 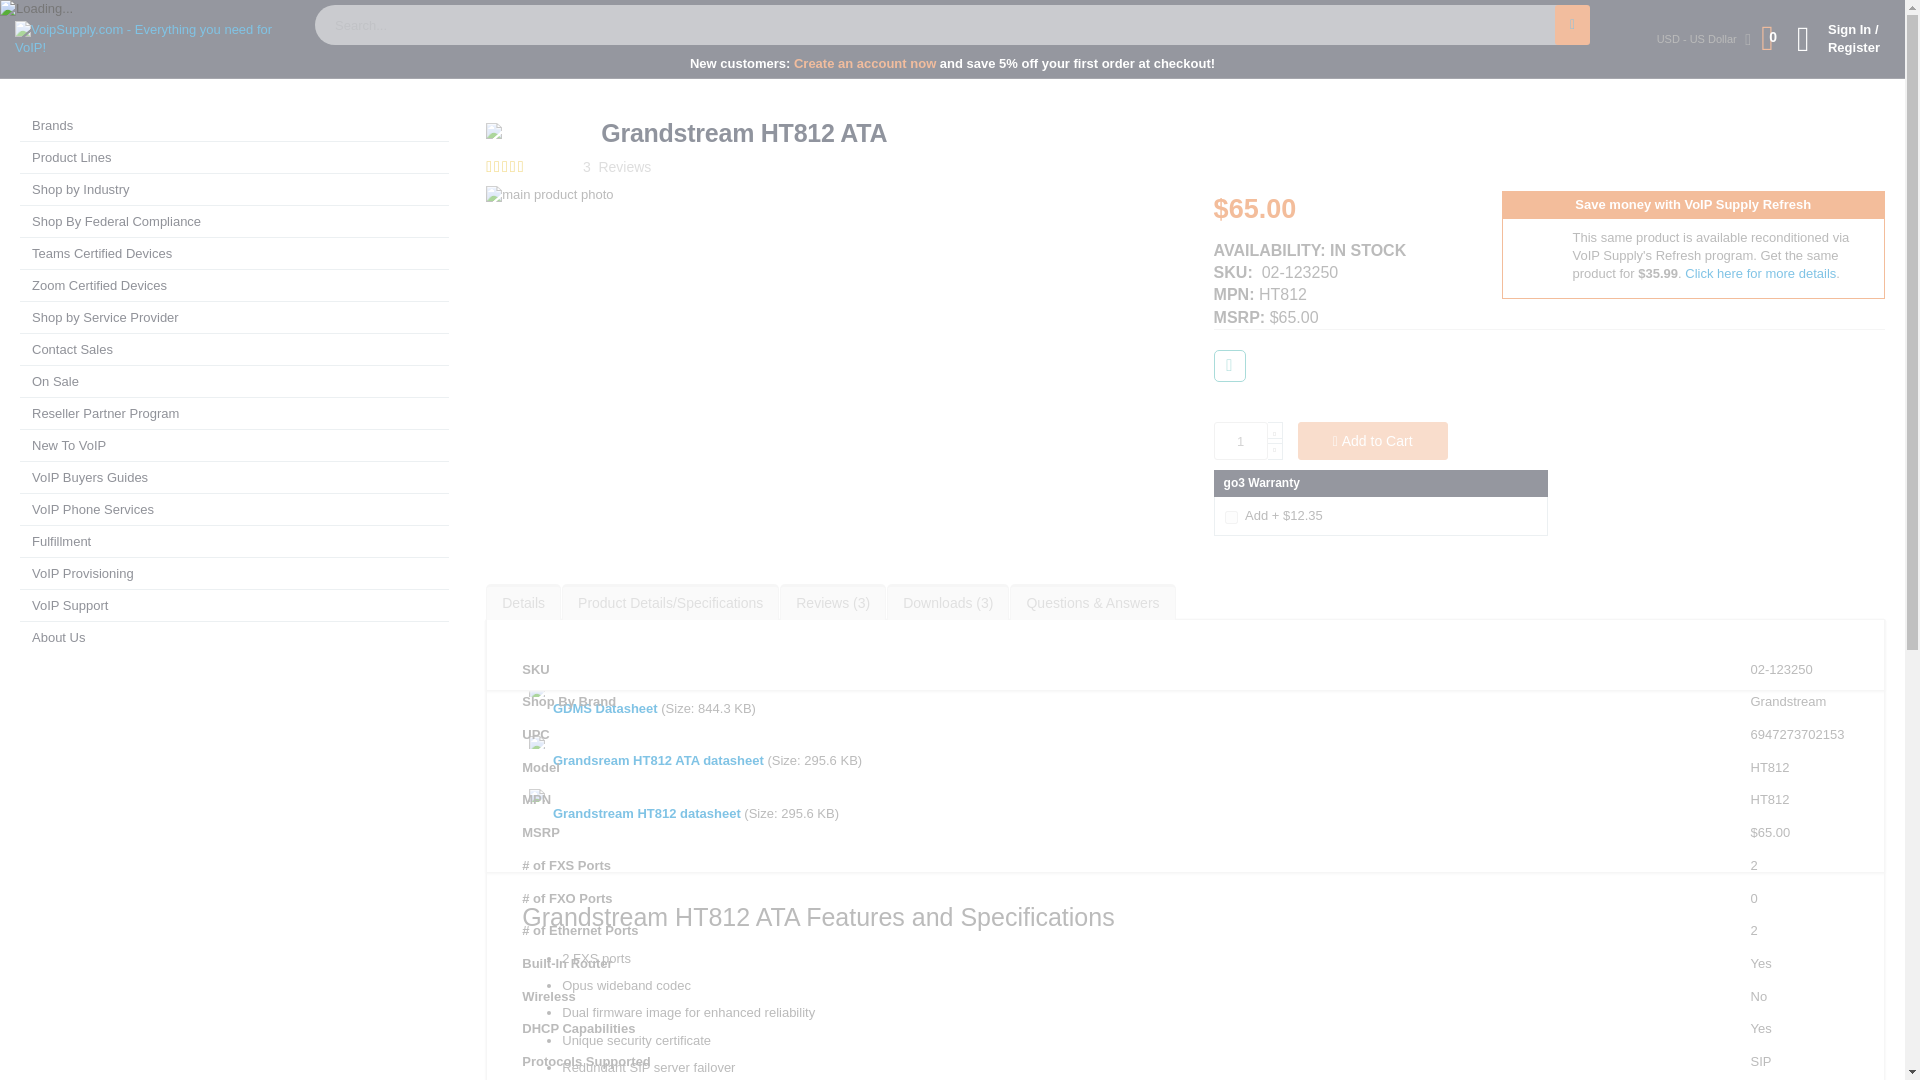 What do you see at coordinates (1804, 18) in the screenshot?
I see `1-800-398-8647` at bounding box center [1804, 18].